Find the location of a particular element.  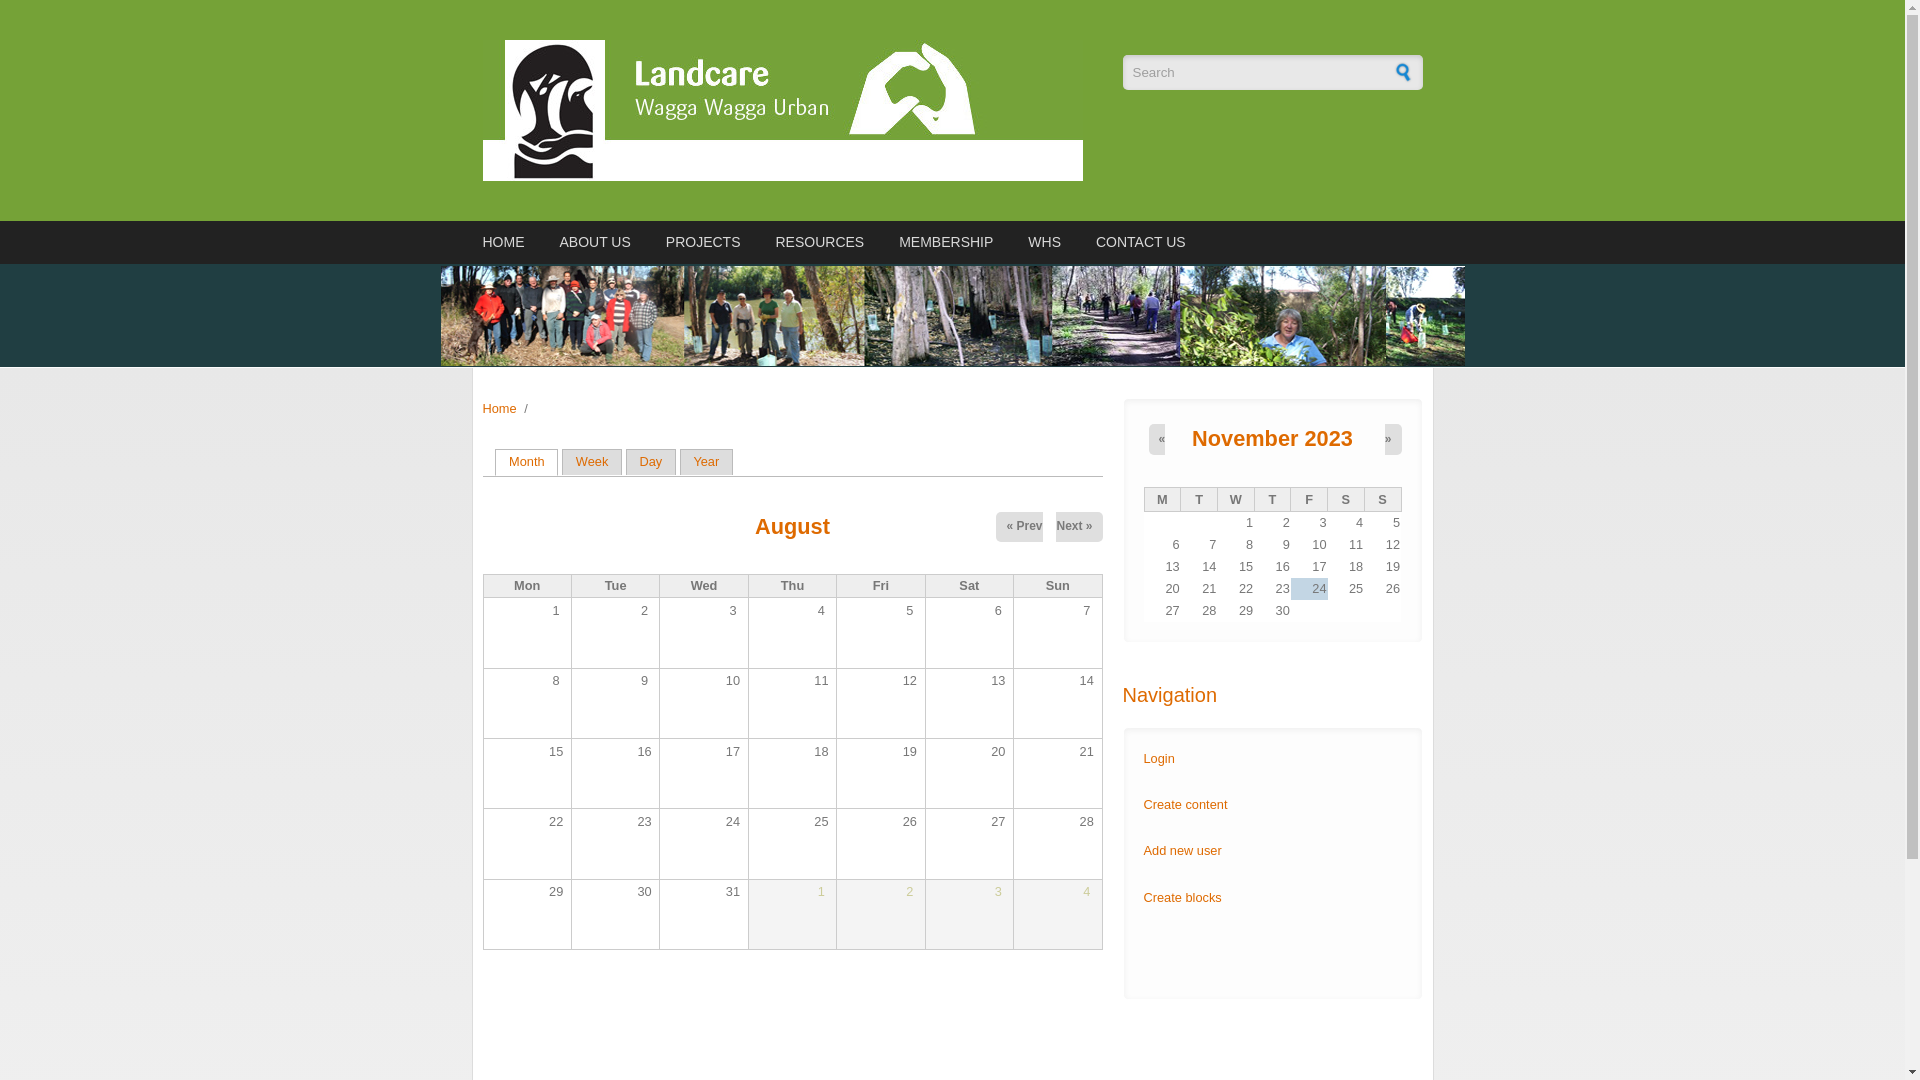

November 2023 is located at coordinates (1272, 438).